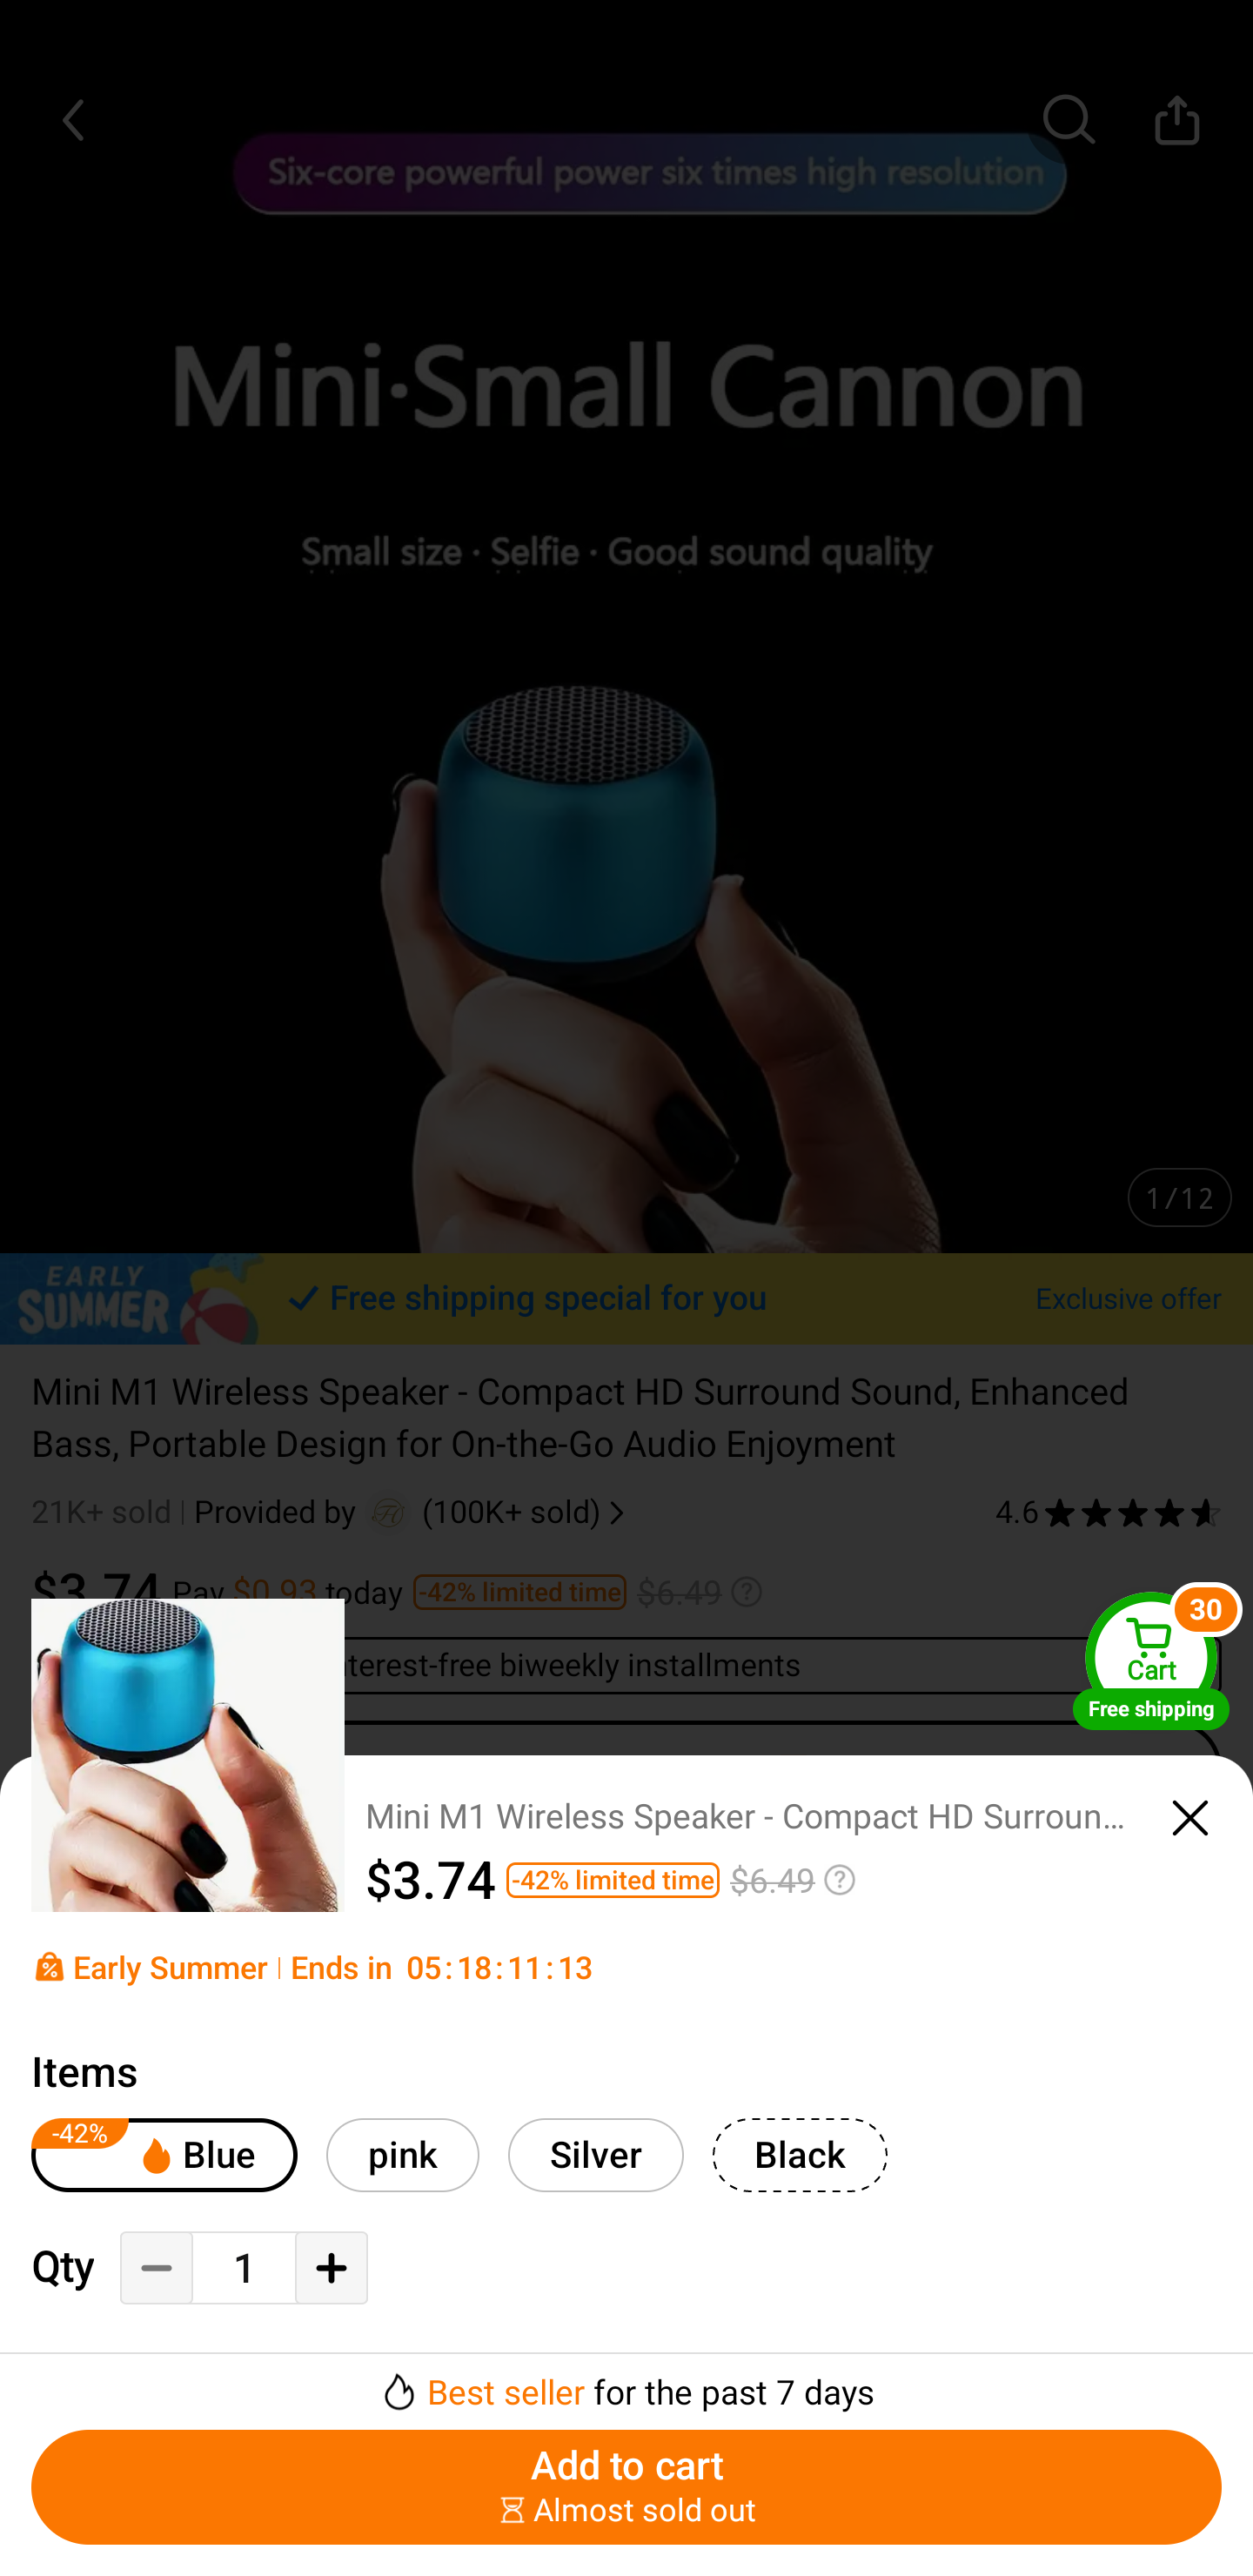 The width and height of the screenshot is (1253, 2576). I want to click on 1, so click(244, 2270).